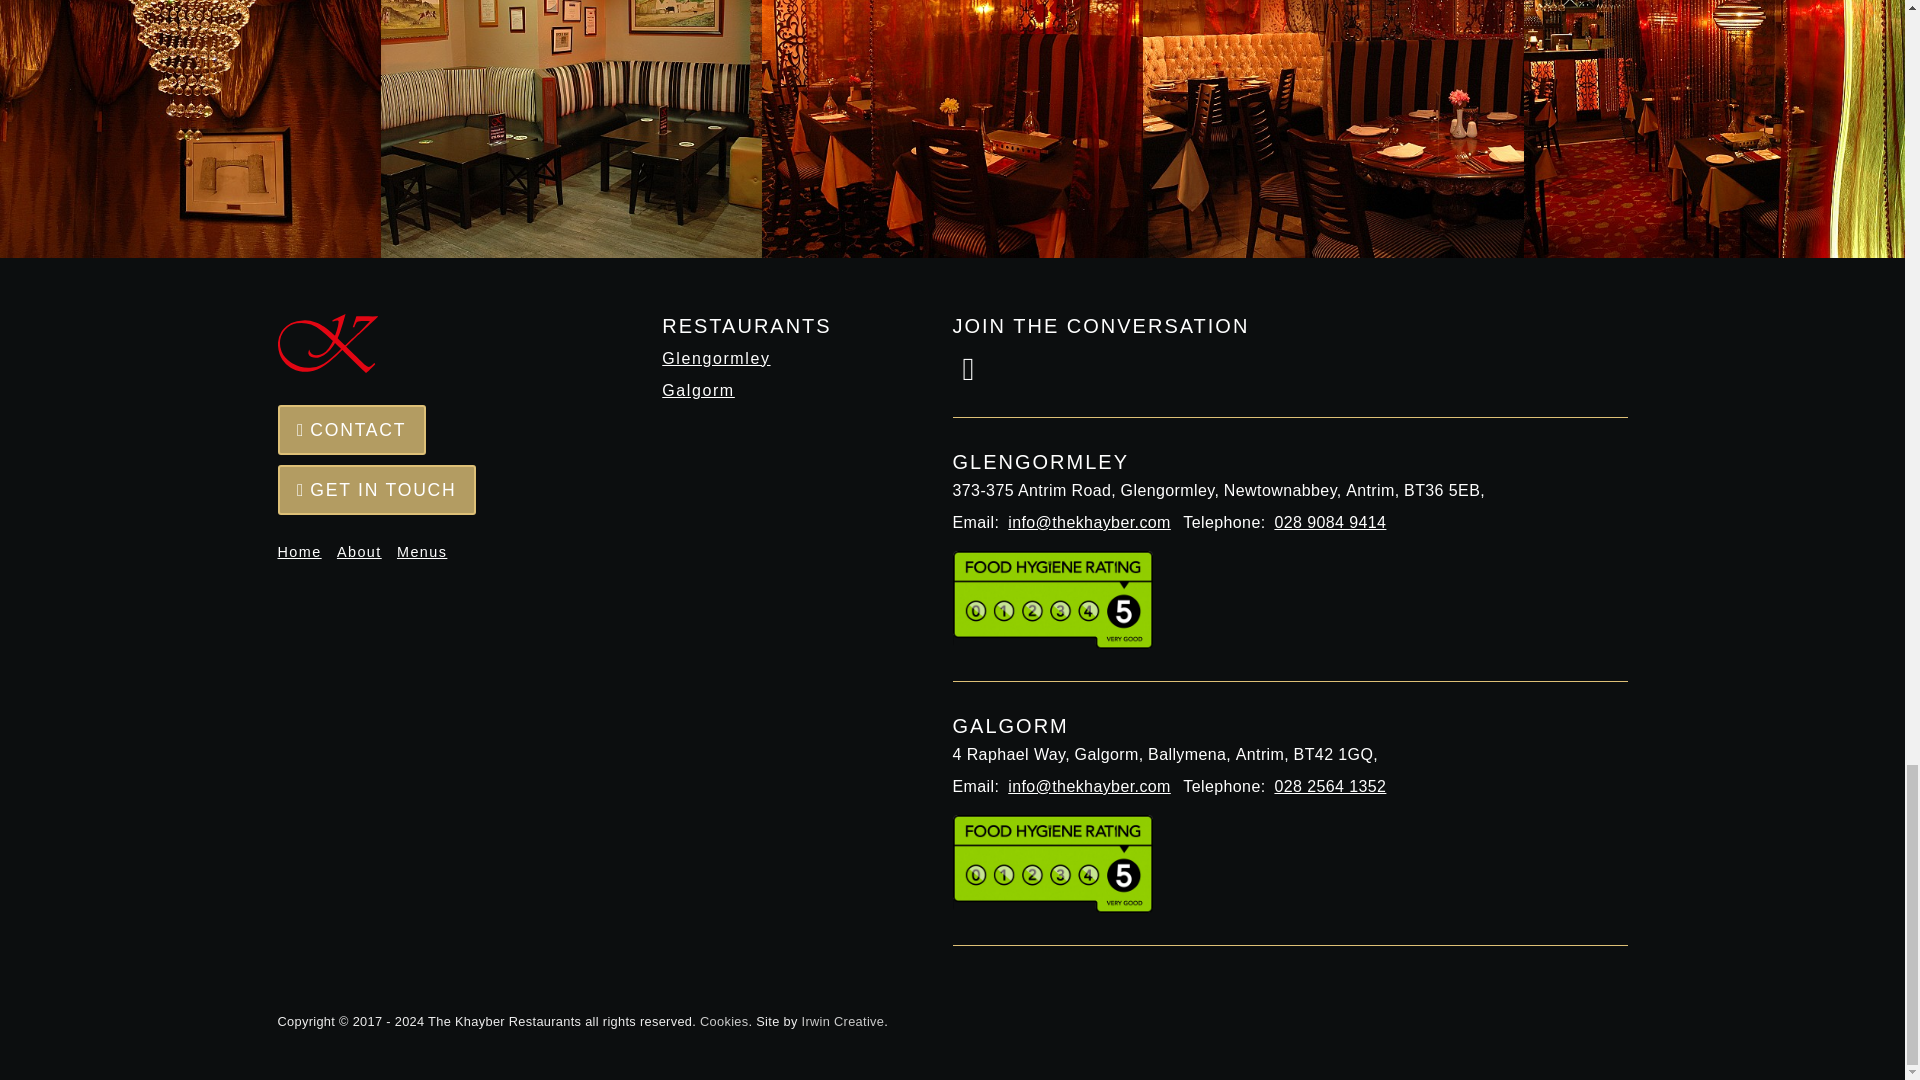 This screenshot has height=1080, width=1920. What do you see at coordinates (365, 552) in the screenshot?
I see `About` at bounding box center [365, 552].